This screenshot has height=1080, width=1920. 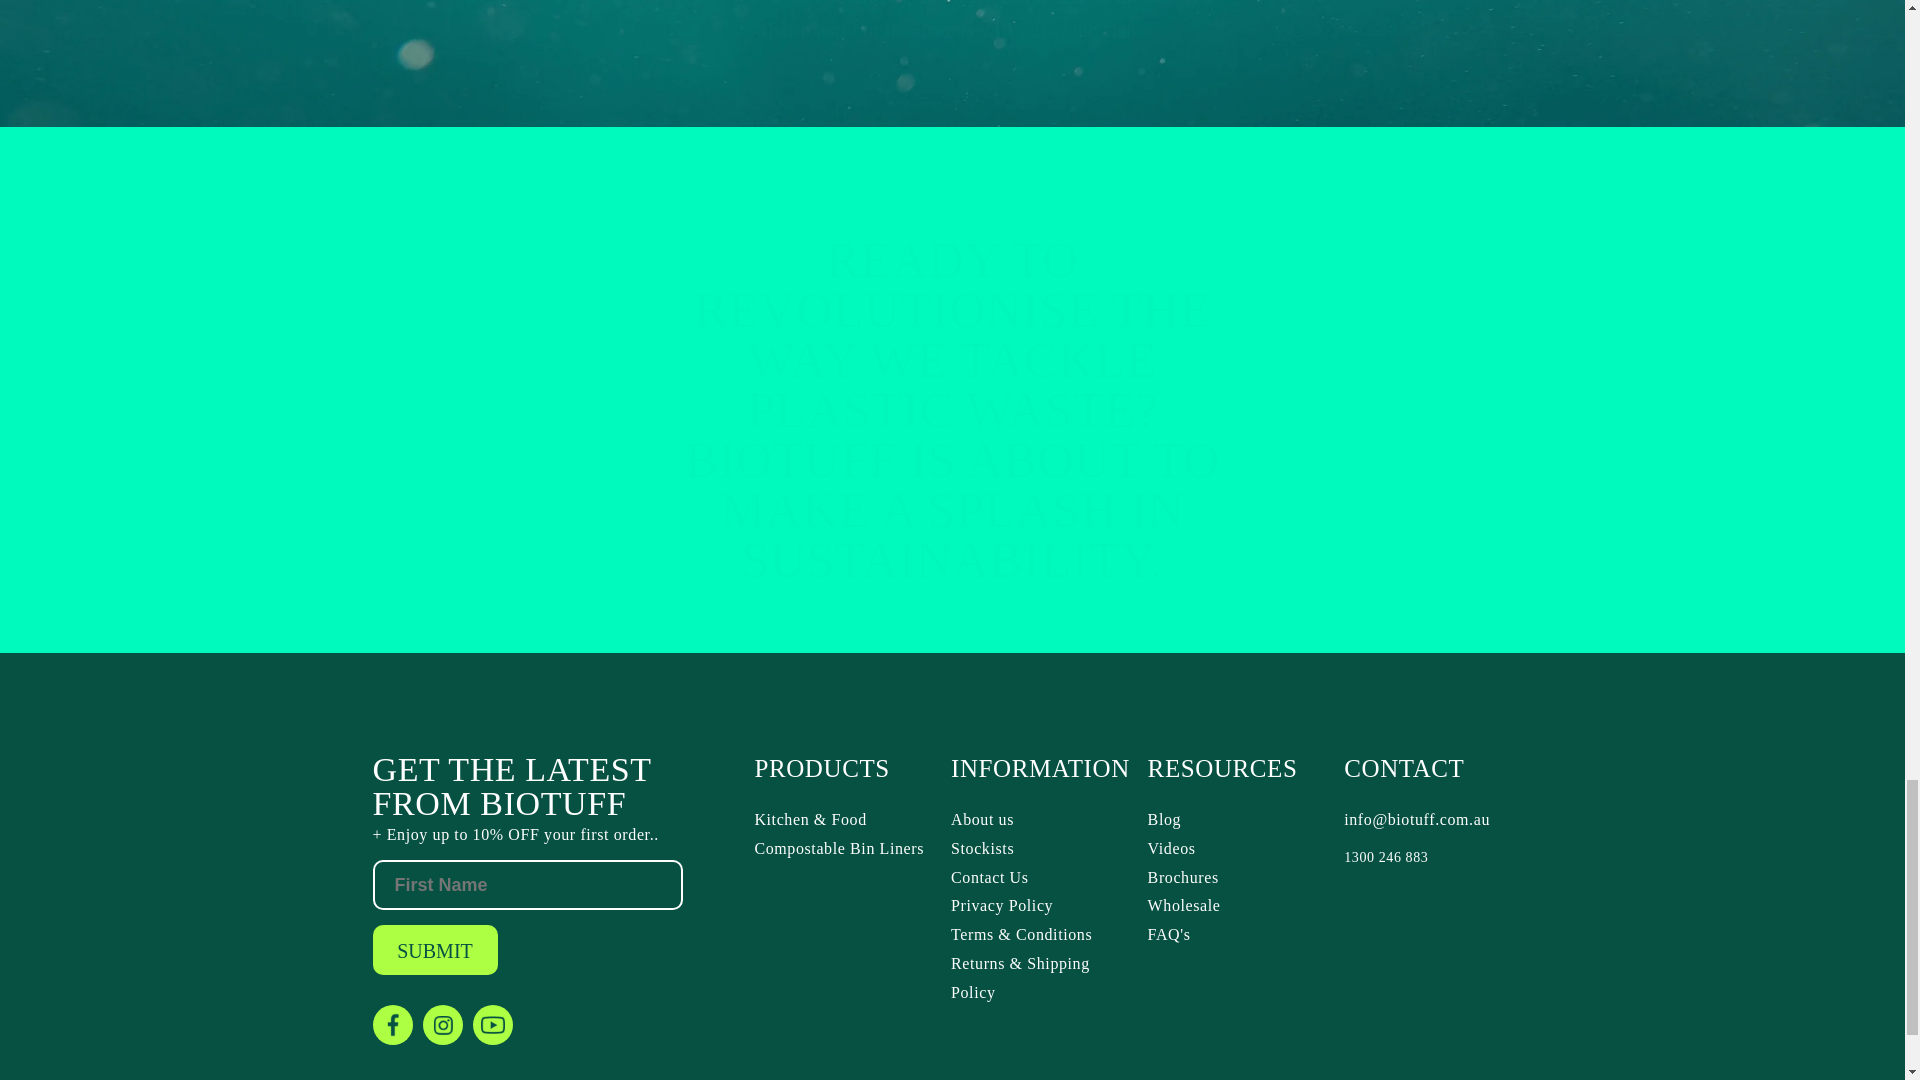 What do you see at coordinates (1238, 820) in the screenshot?
I see `Blog` at bounding box center [1238, 820].